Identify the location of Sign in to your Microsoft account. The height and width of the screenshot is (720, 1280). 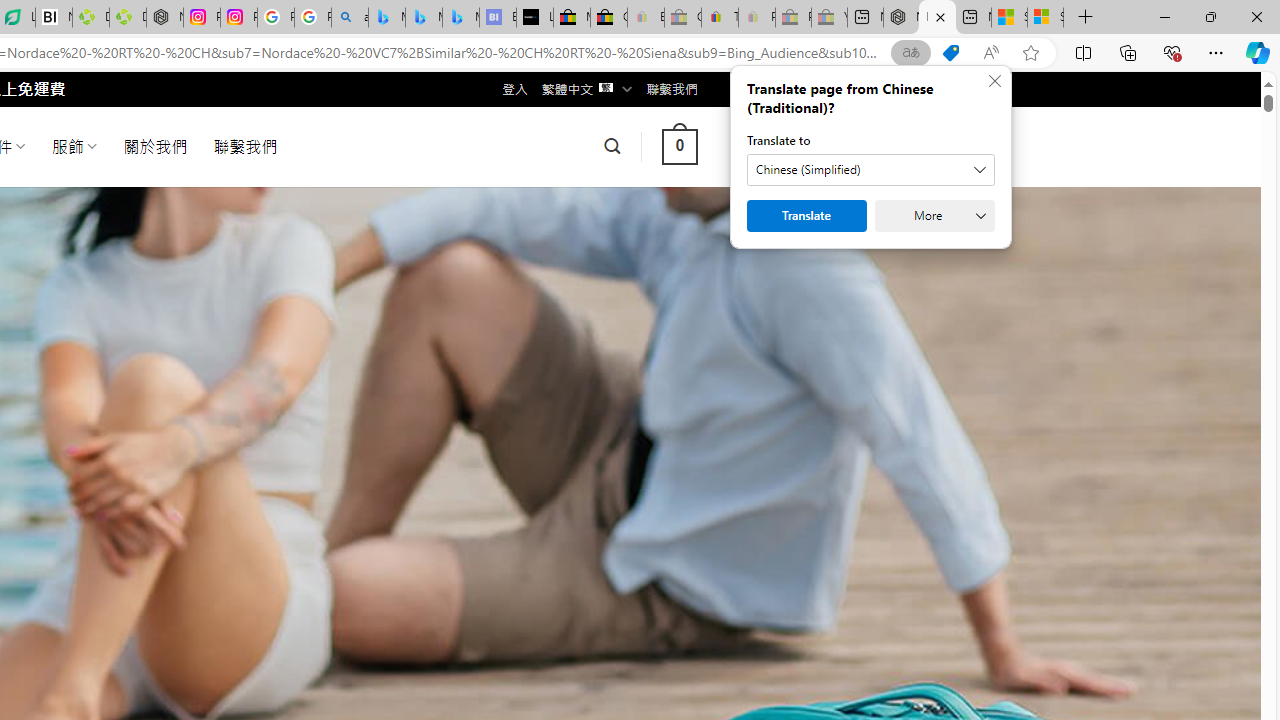
(1045, 18).